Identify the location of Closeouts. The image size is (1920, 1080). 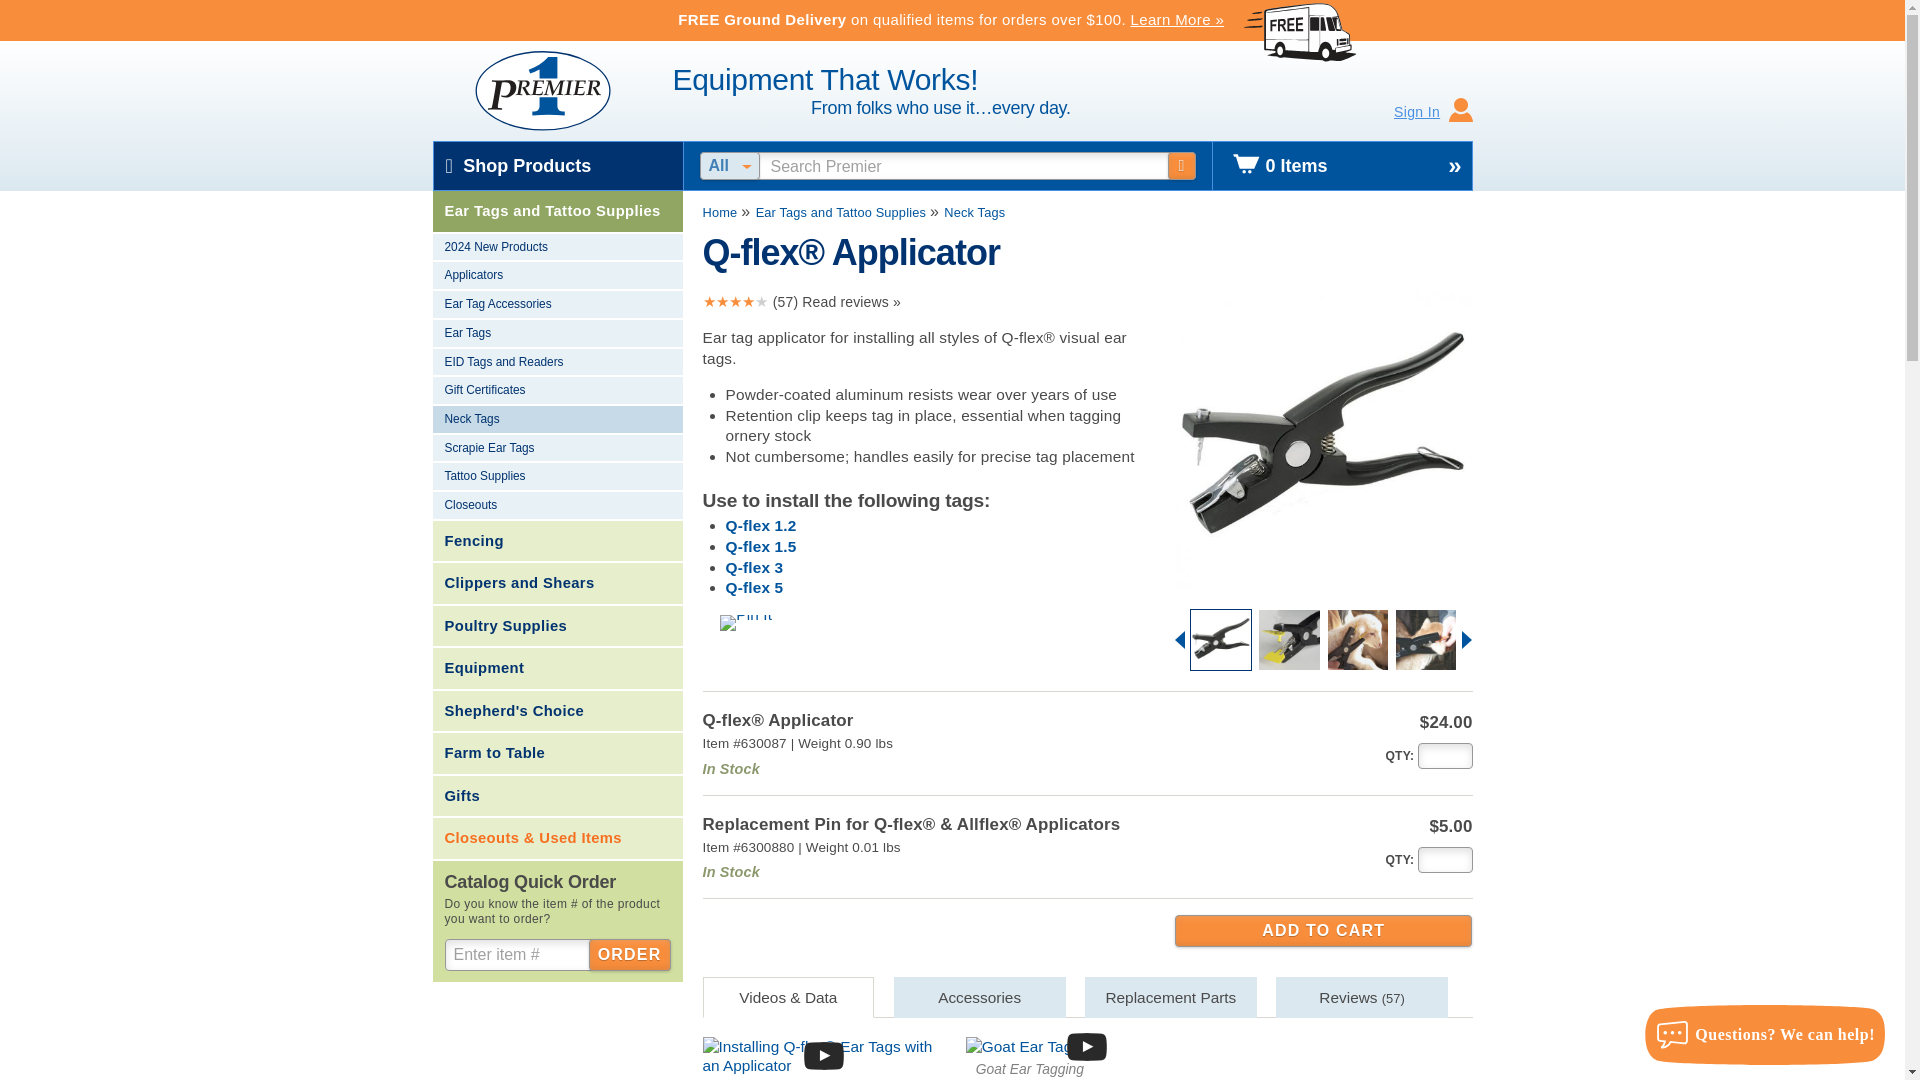
(556, 506).